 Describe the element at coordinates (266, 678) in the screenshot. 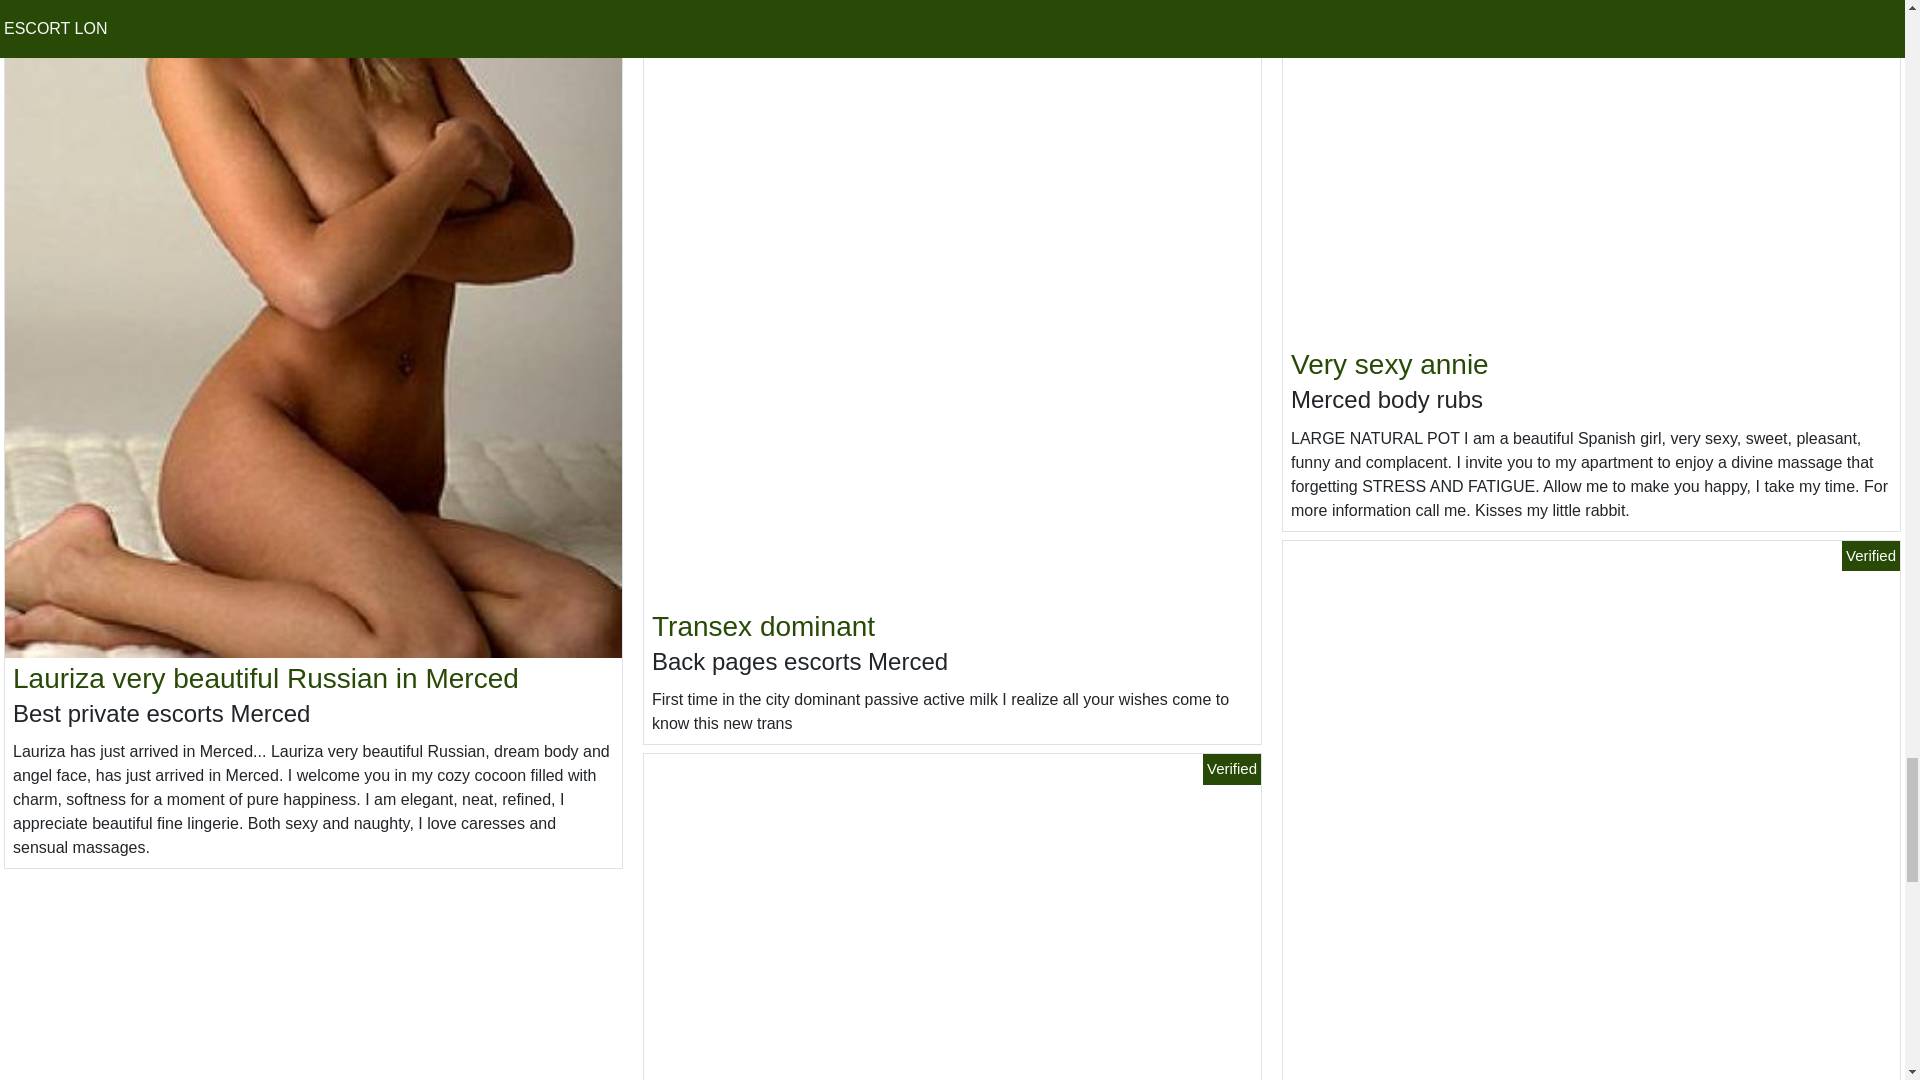

I see `Lauriza very beautiful Russian in Merced` at that location.